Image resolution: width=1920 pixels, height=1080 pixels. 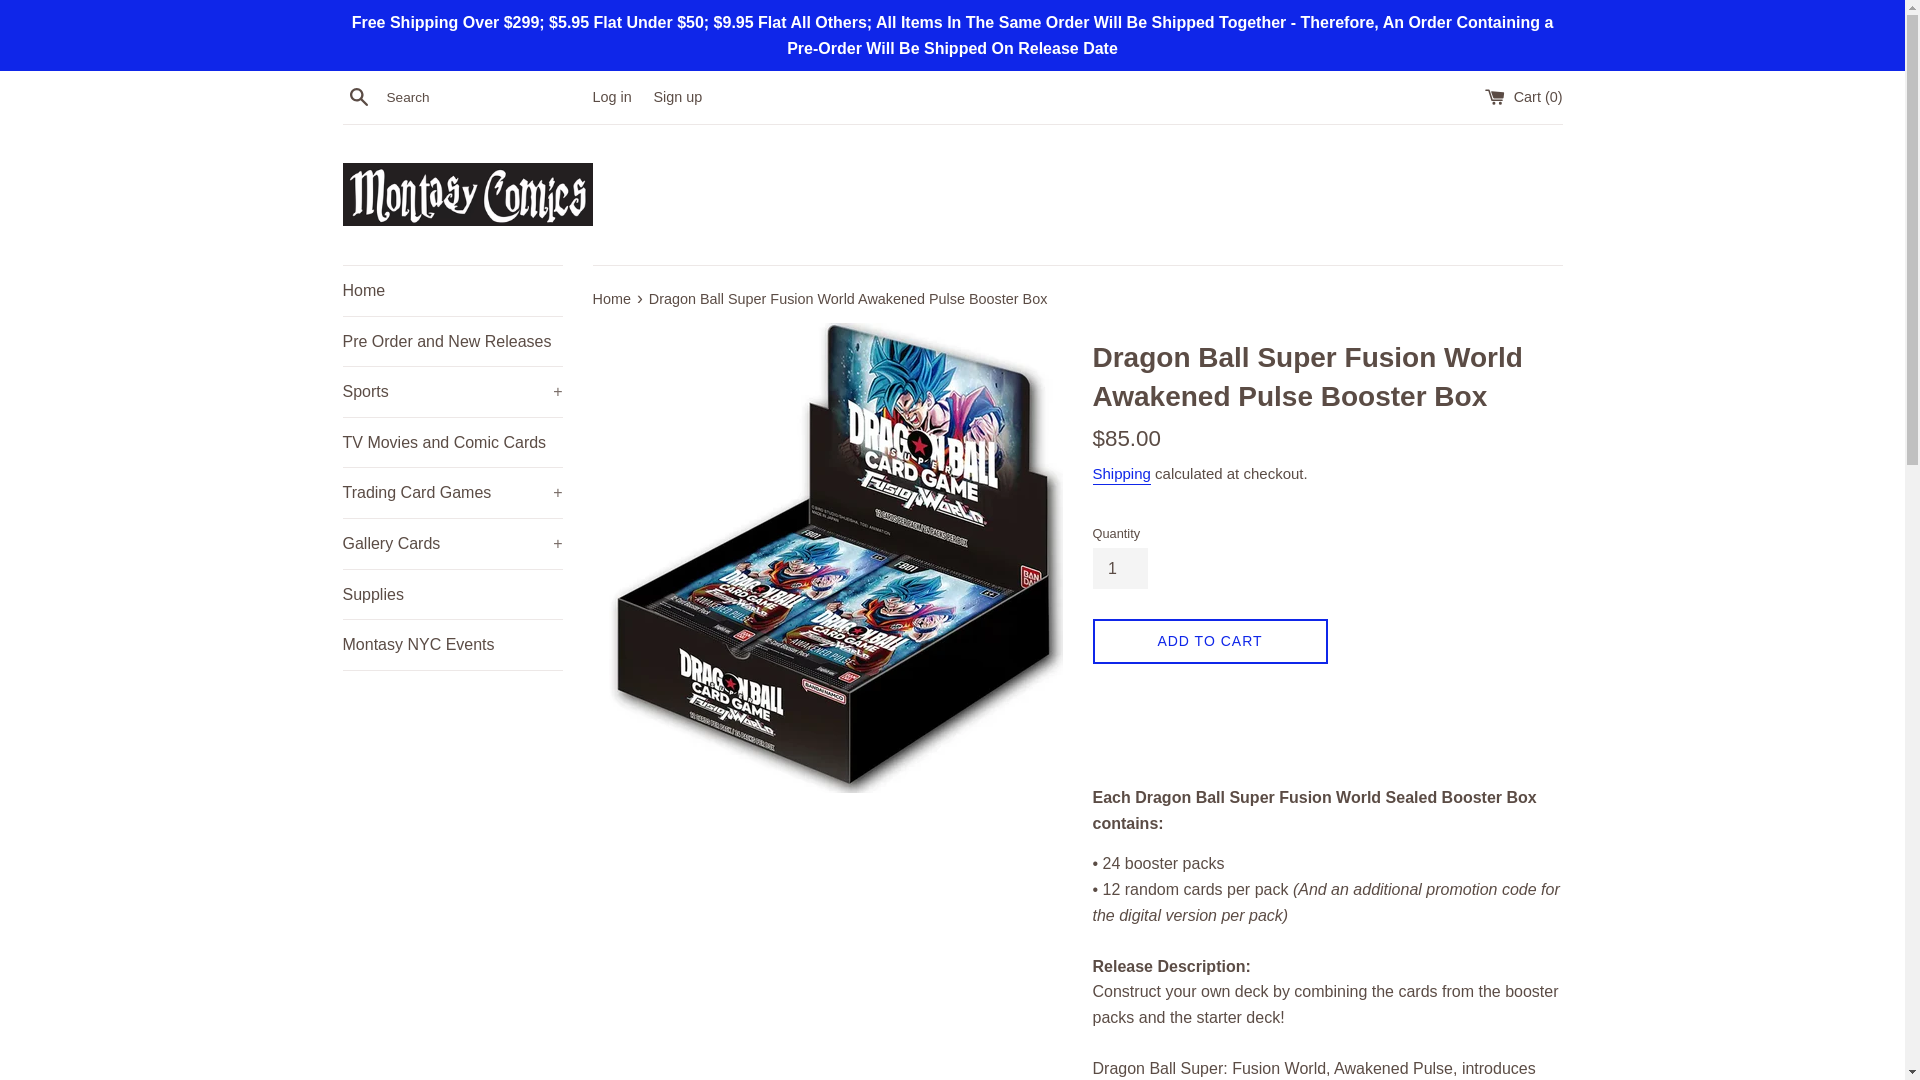 What do you see at coordinates (452, 290) in the screenshot?
I see `Home` at bounding box center [452, 290].